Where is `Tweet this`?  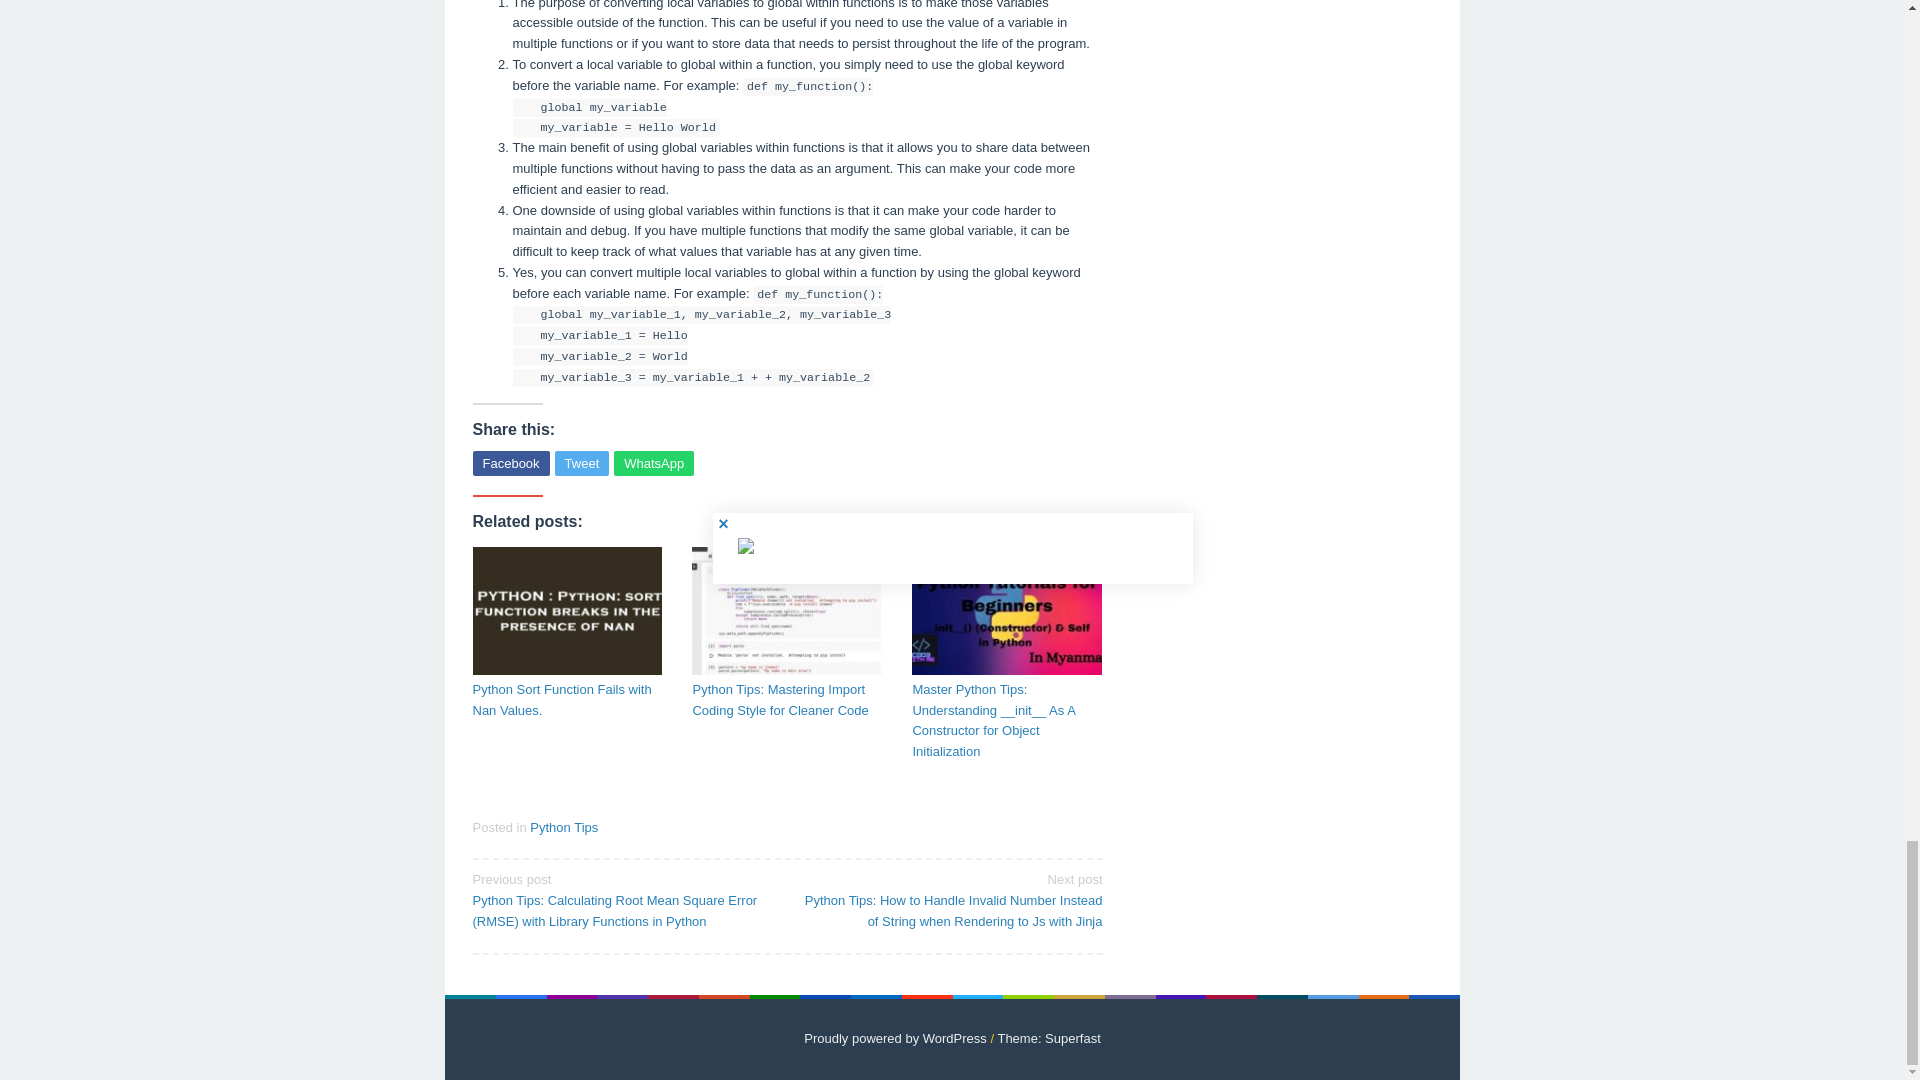 Tweet this is located at coordinates (582, 464).